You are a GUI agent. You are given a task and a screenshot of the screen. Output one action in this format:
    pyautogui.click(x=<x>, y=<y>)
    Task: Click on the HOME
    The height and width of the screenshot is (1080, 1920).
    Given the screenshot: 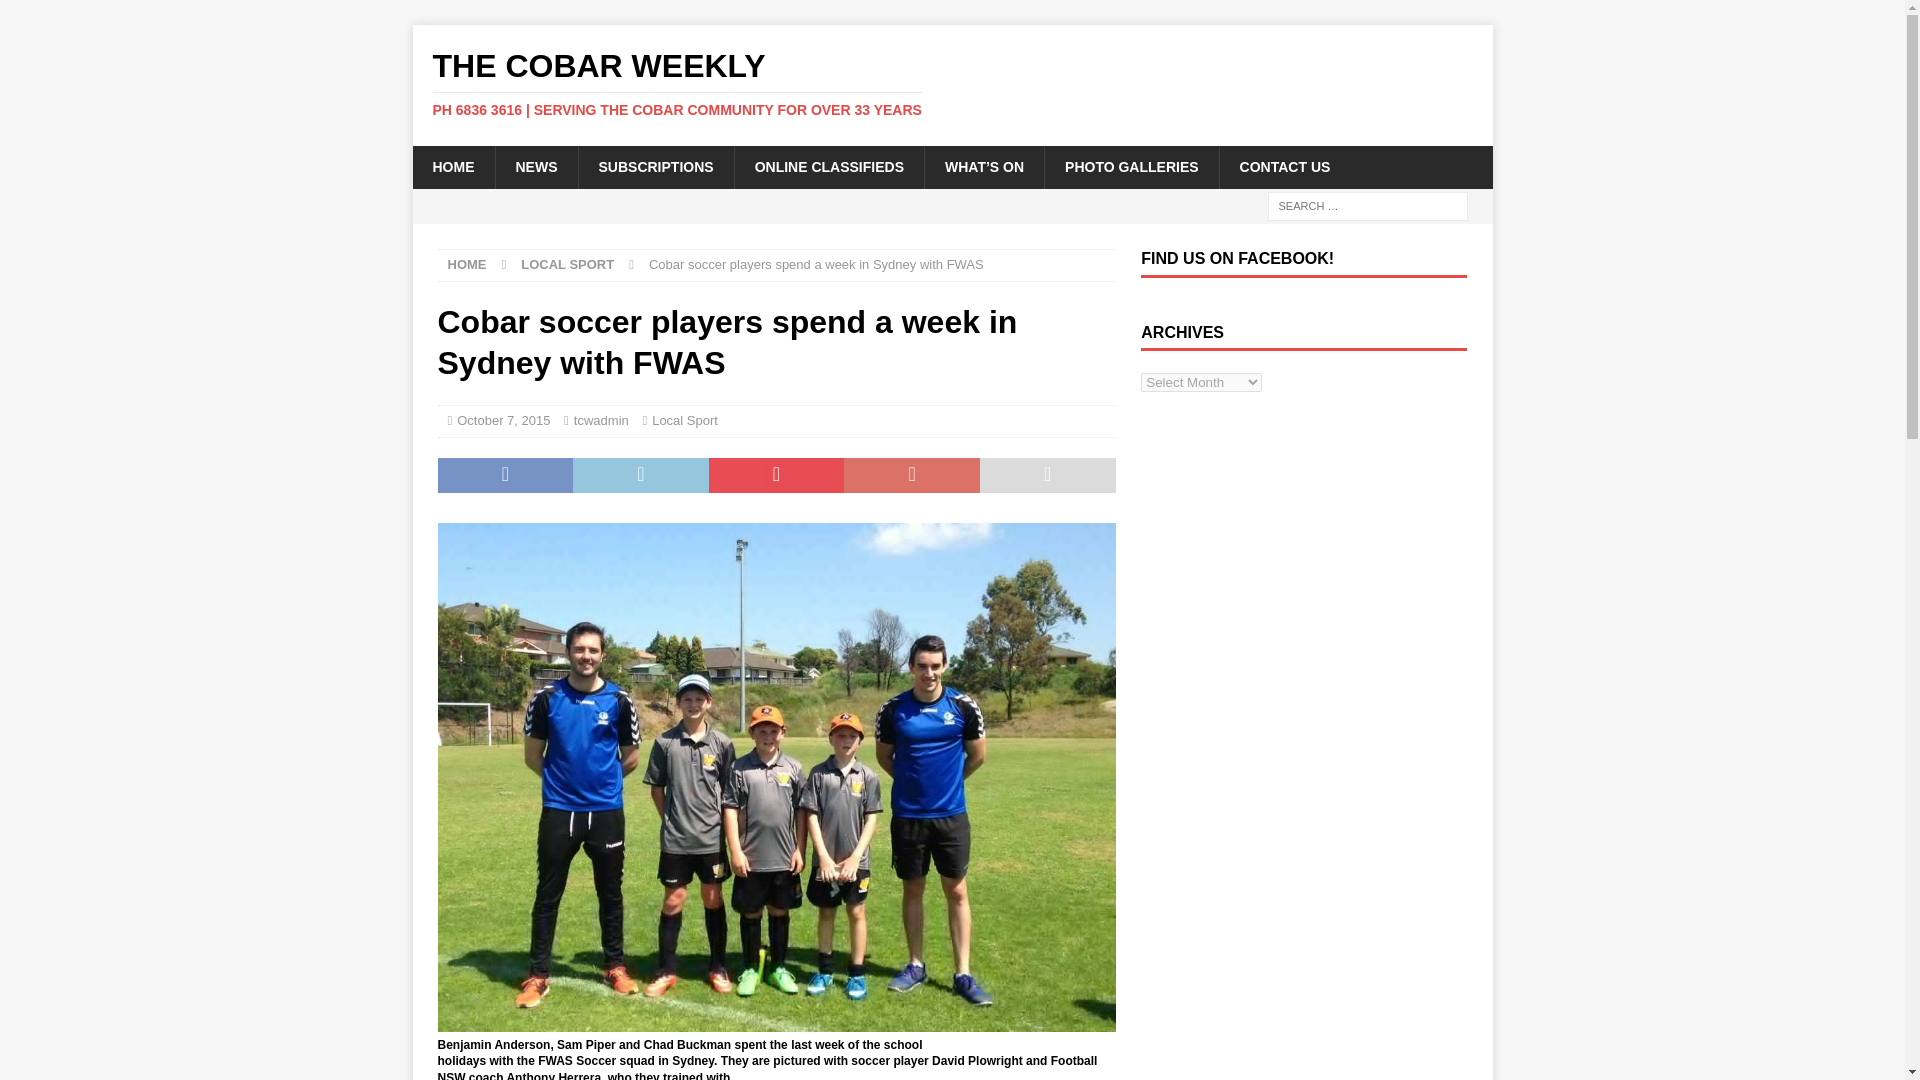 What is the action you would take?
    pyautogui.click(x=452, y=166)
    